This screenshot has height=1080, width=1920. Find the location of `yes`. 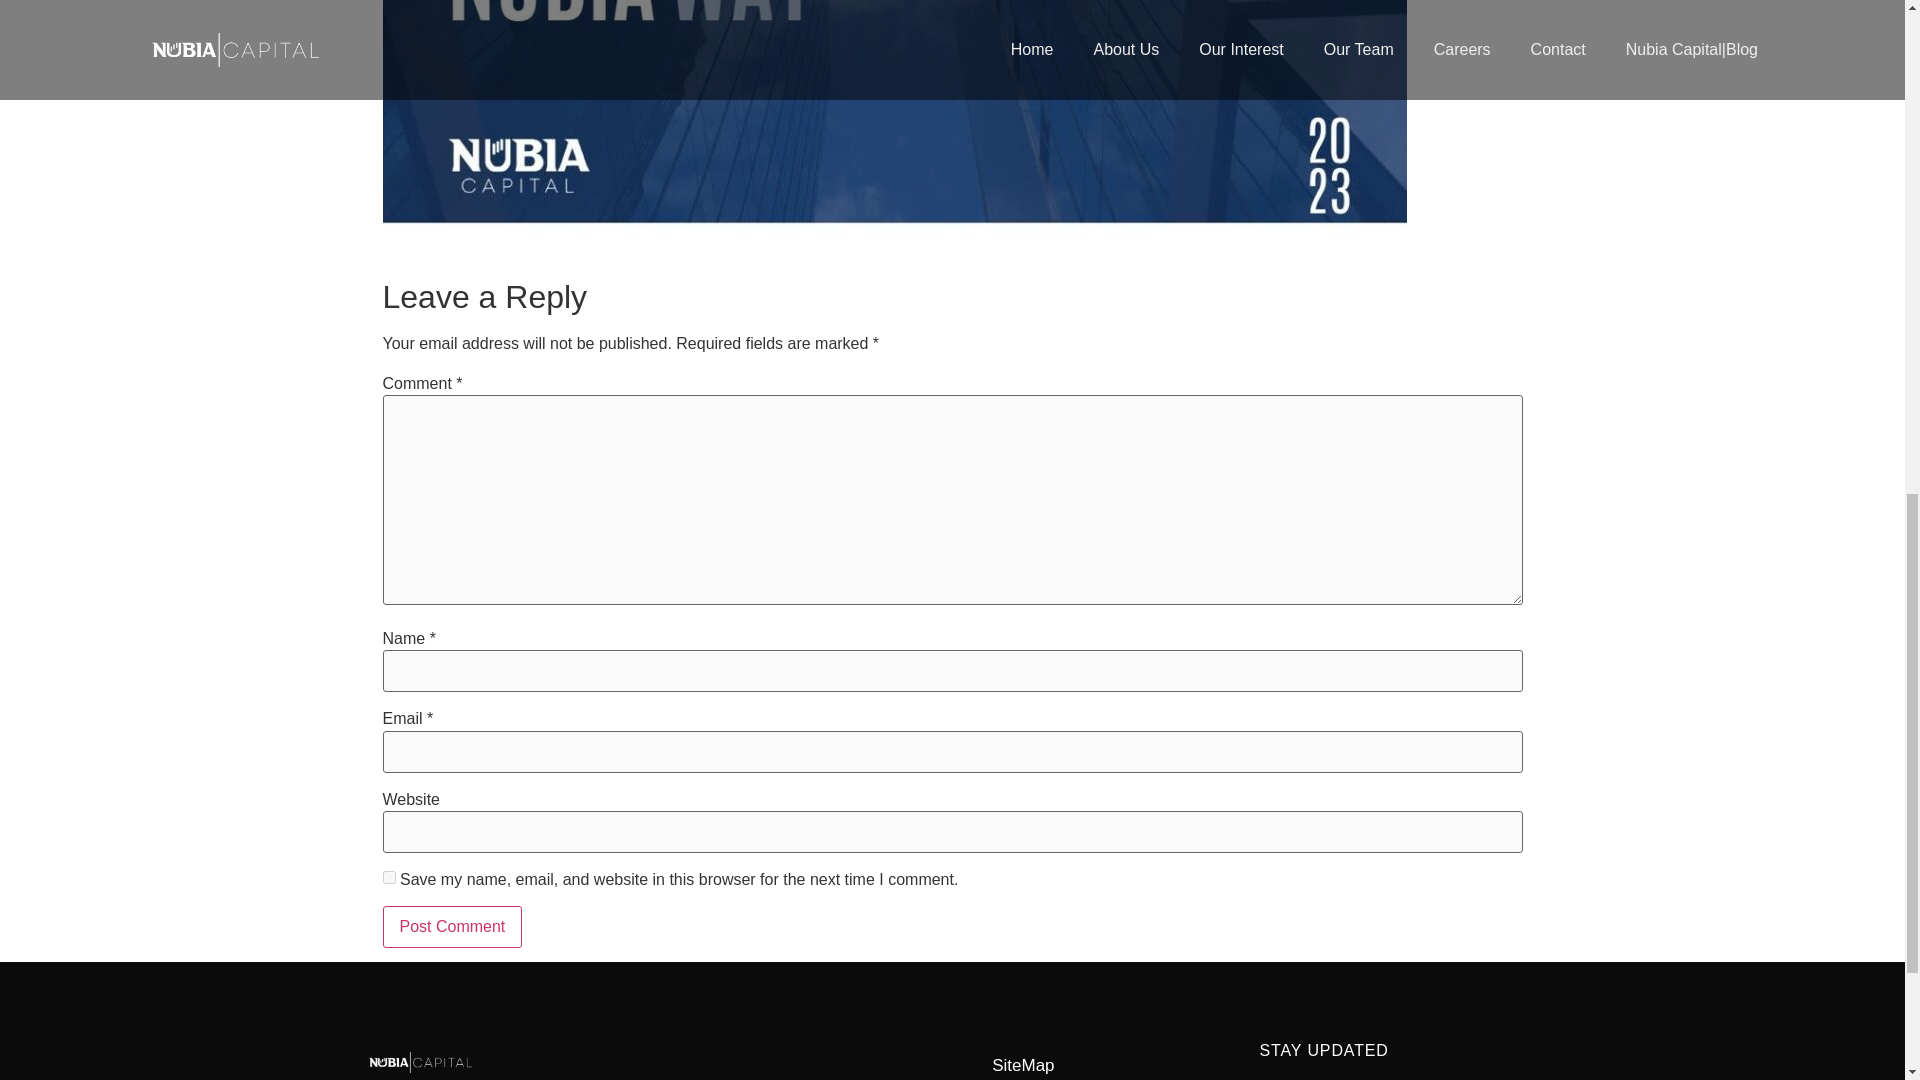

yes is located at coordinates (388, 877).